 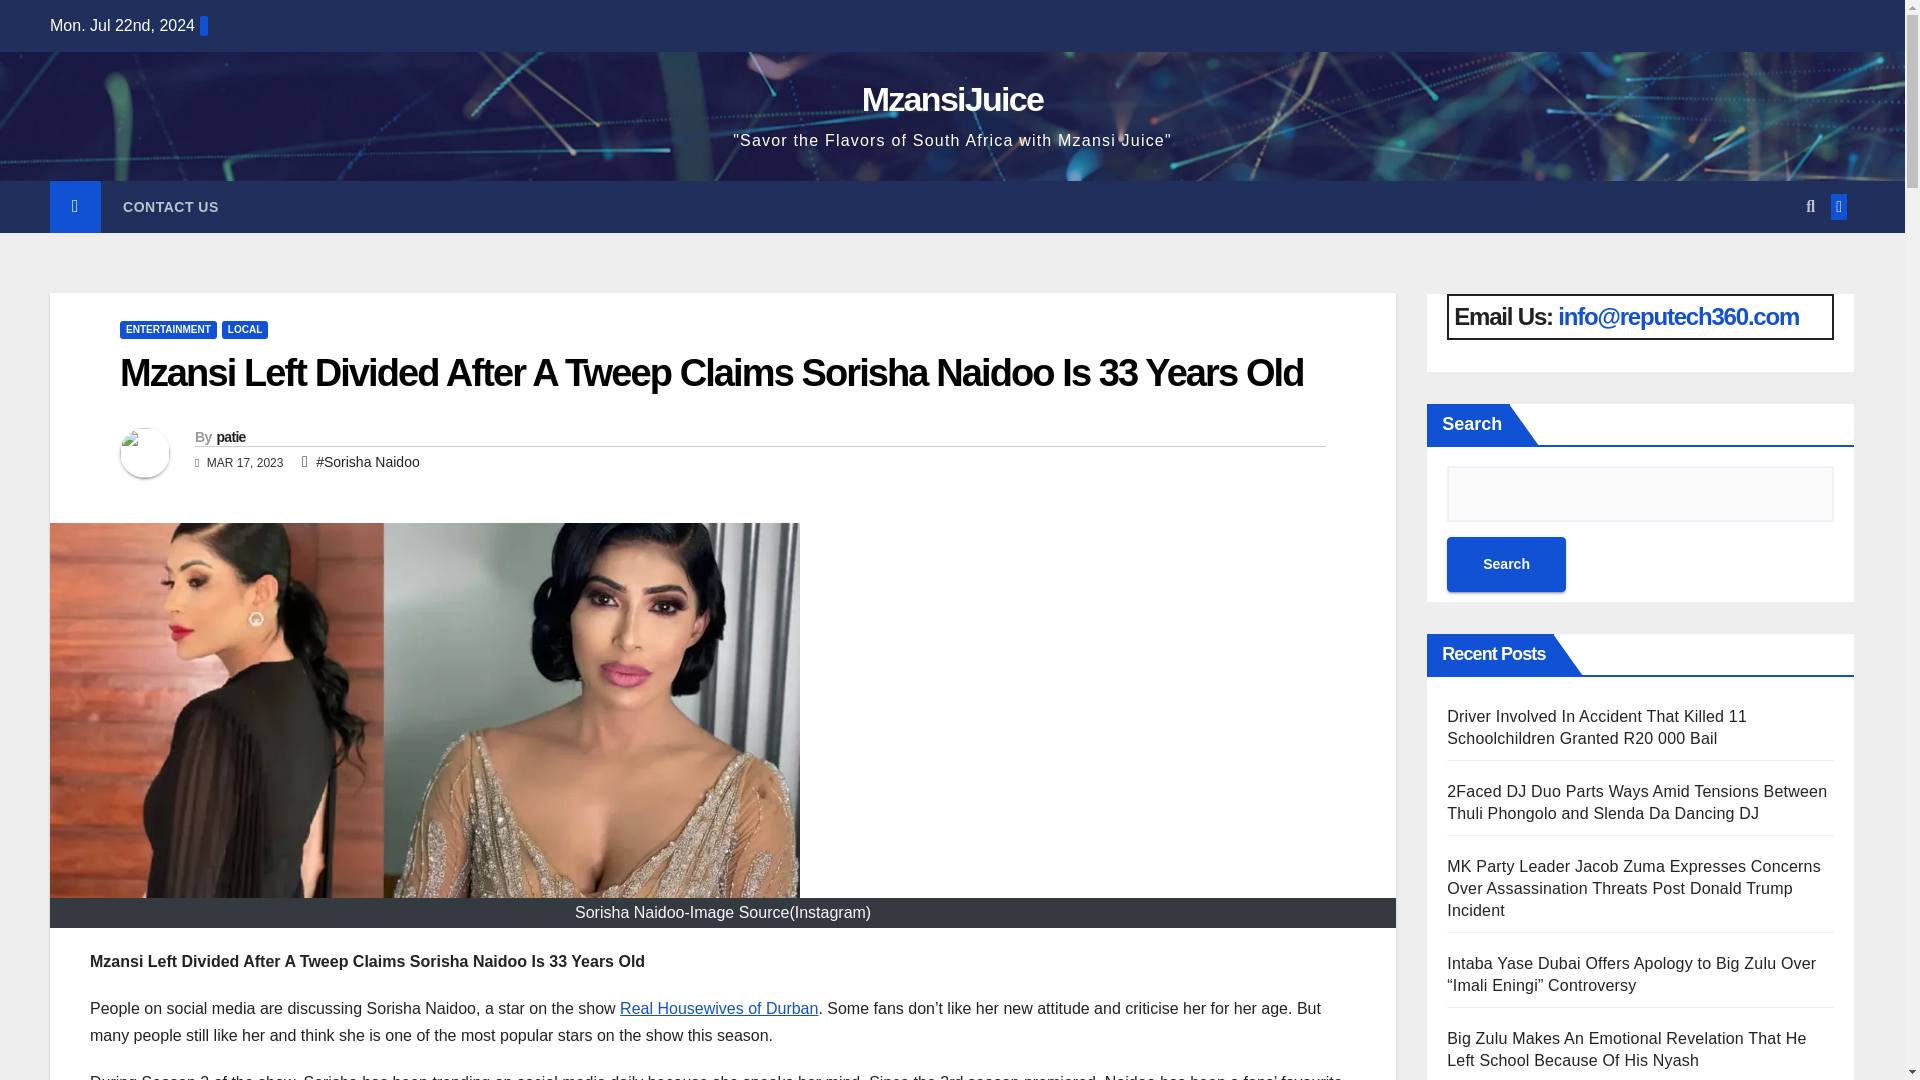 What do you see at coordinates (718, 1008) in the screenshot?
I see `Real Housewives of Durban` at bounding box center [718, 1008].